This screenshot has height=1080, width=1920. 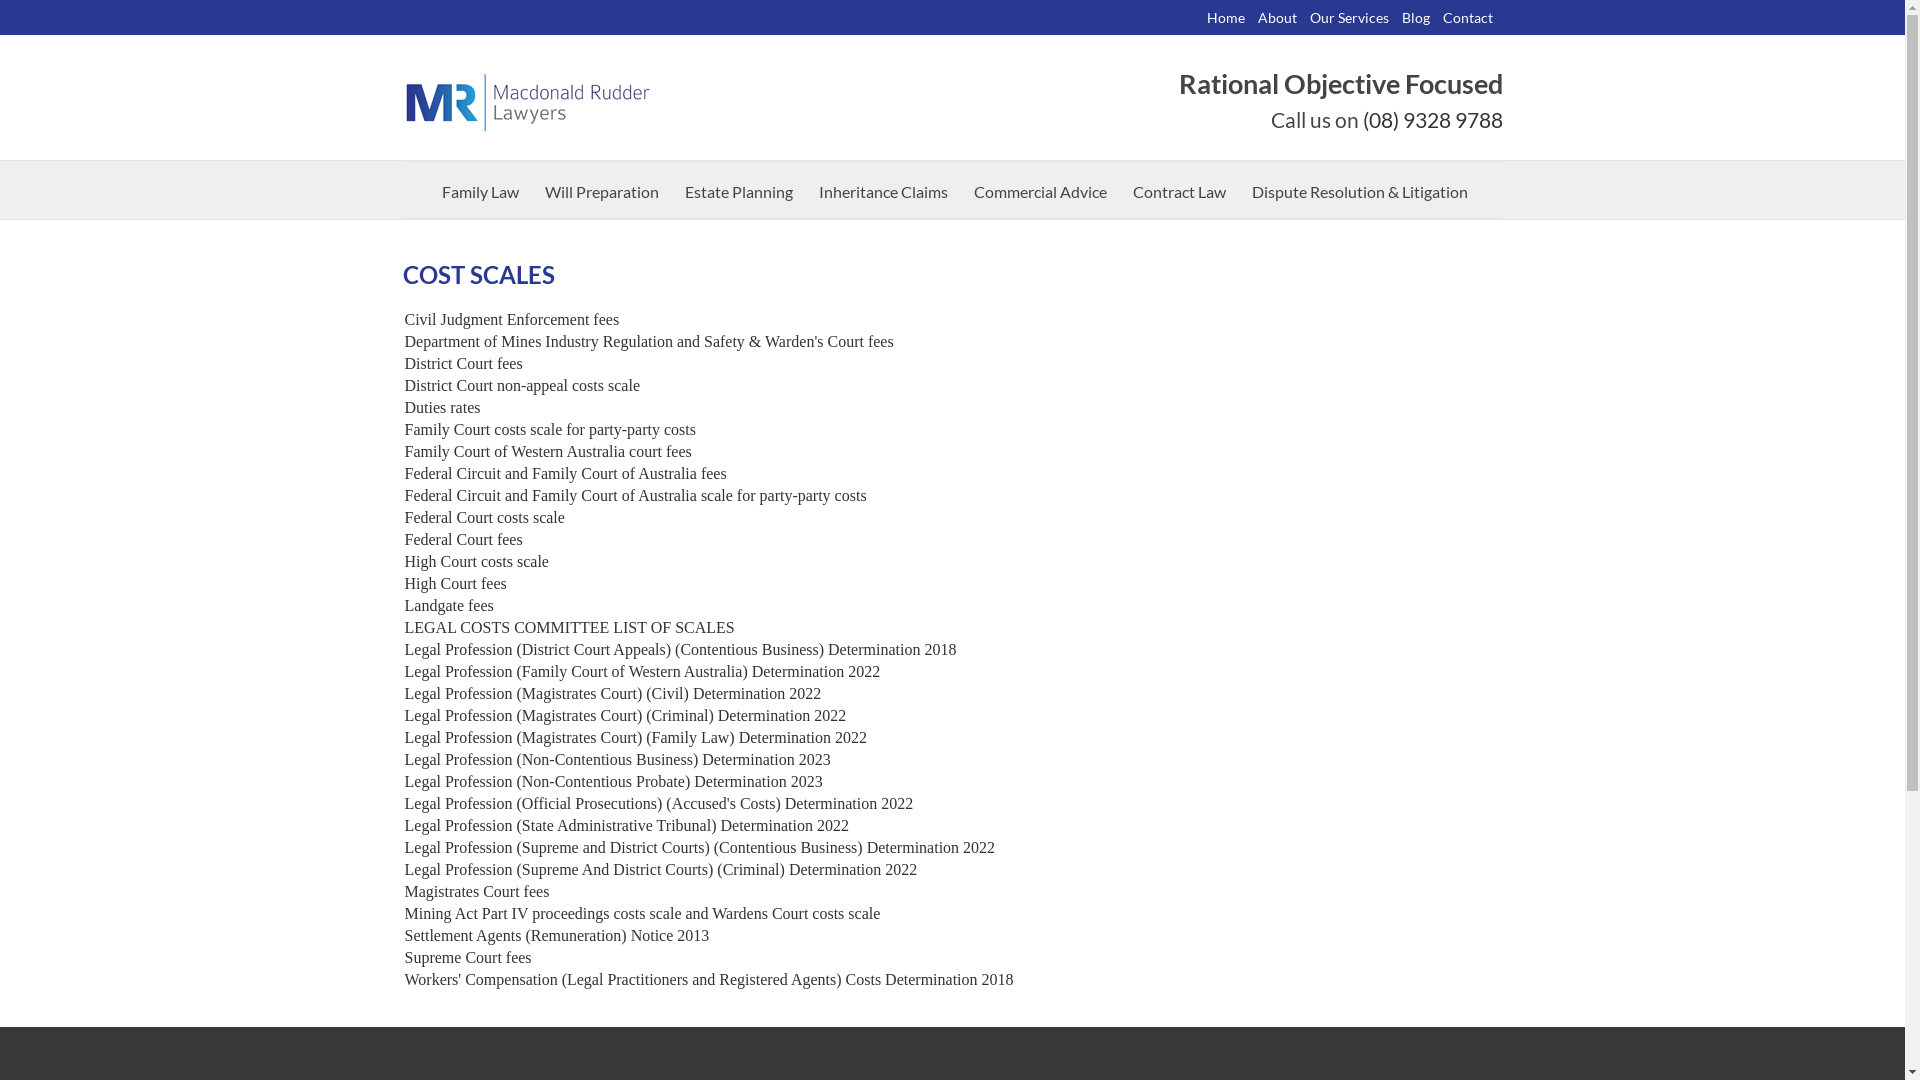 I want to click on District Court non-appeal costs scale, so click(x=522, y=386).